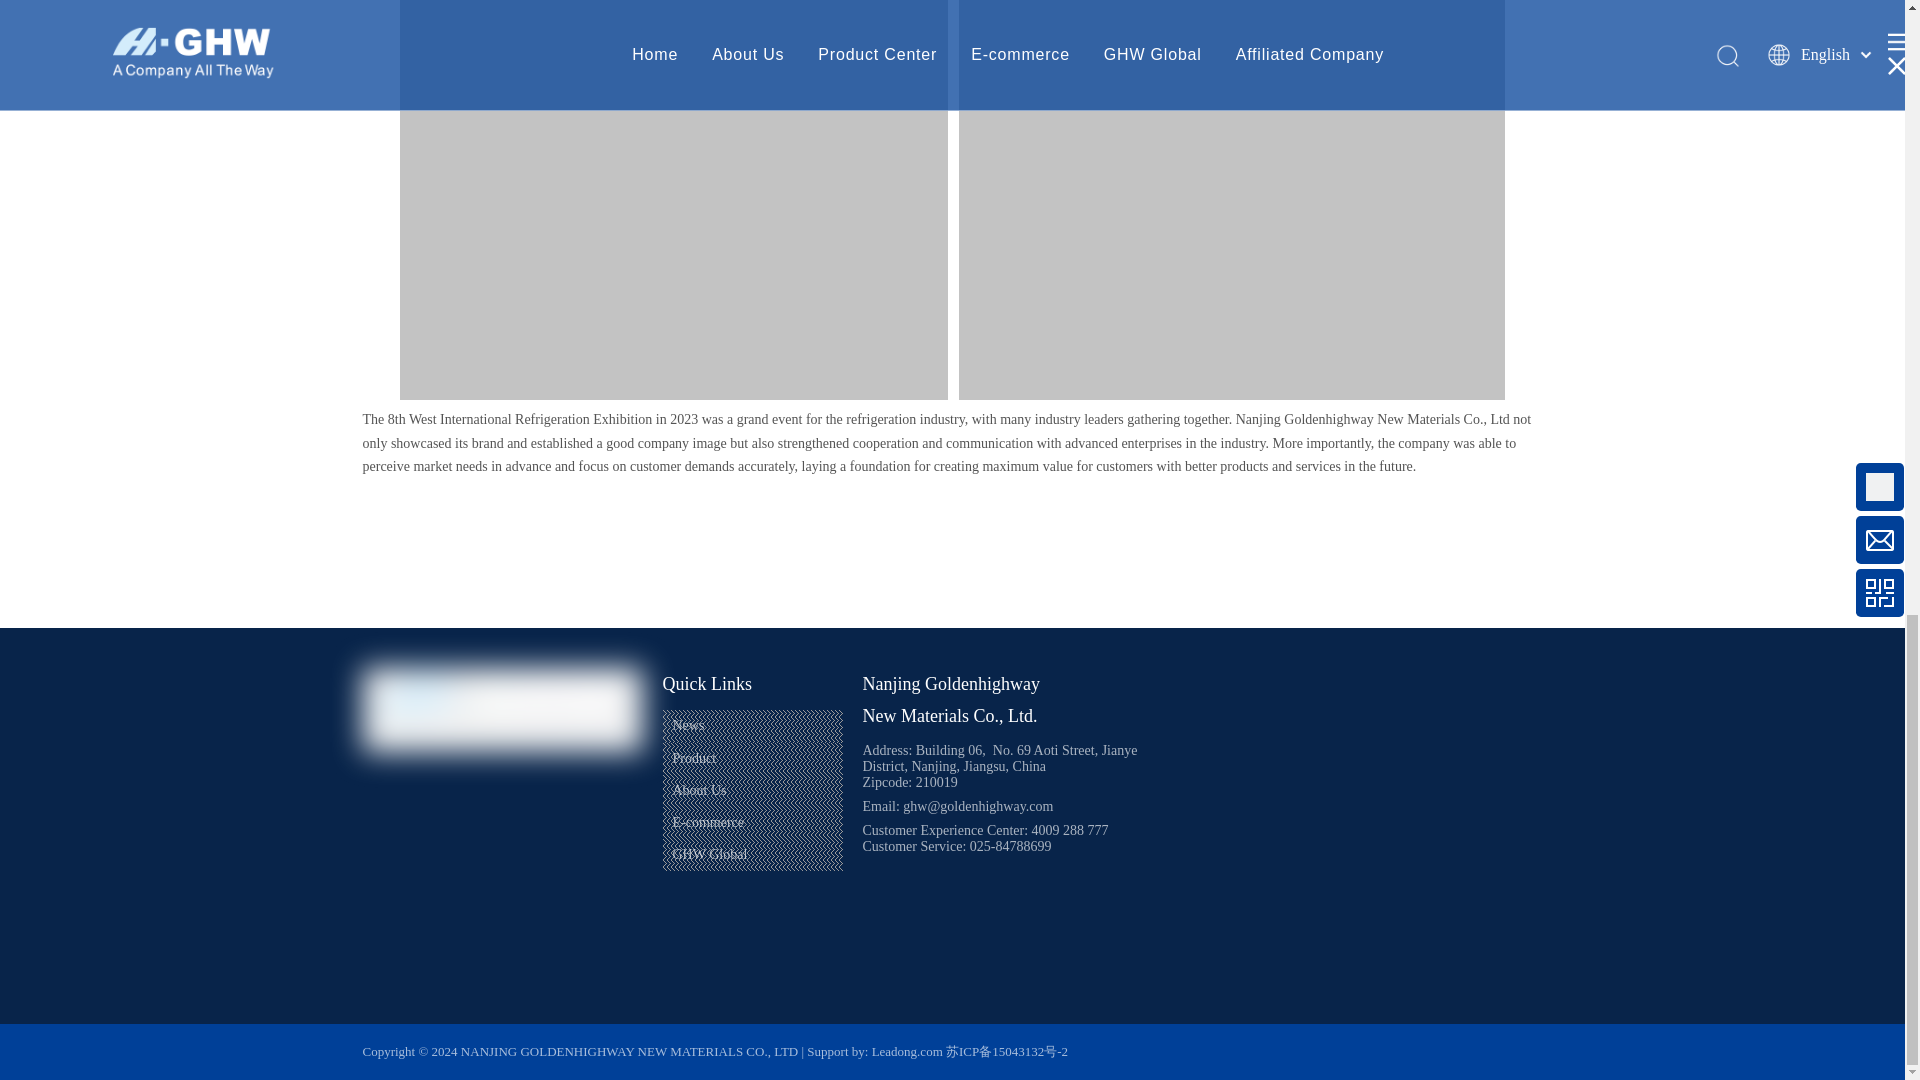 The width and height of the screenshot is (1920, 1080). Describe the element at coordinates (709, 854) in the screenshot. I see `GHW Global` at that location.